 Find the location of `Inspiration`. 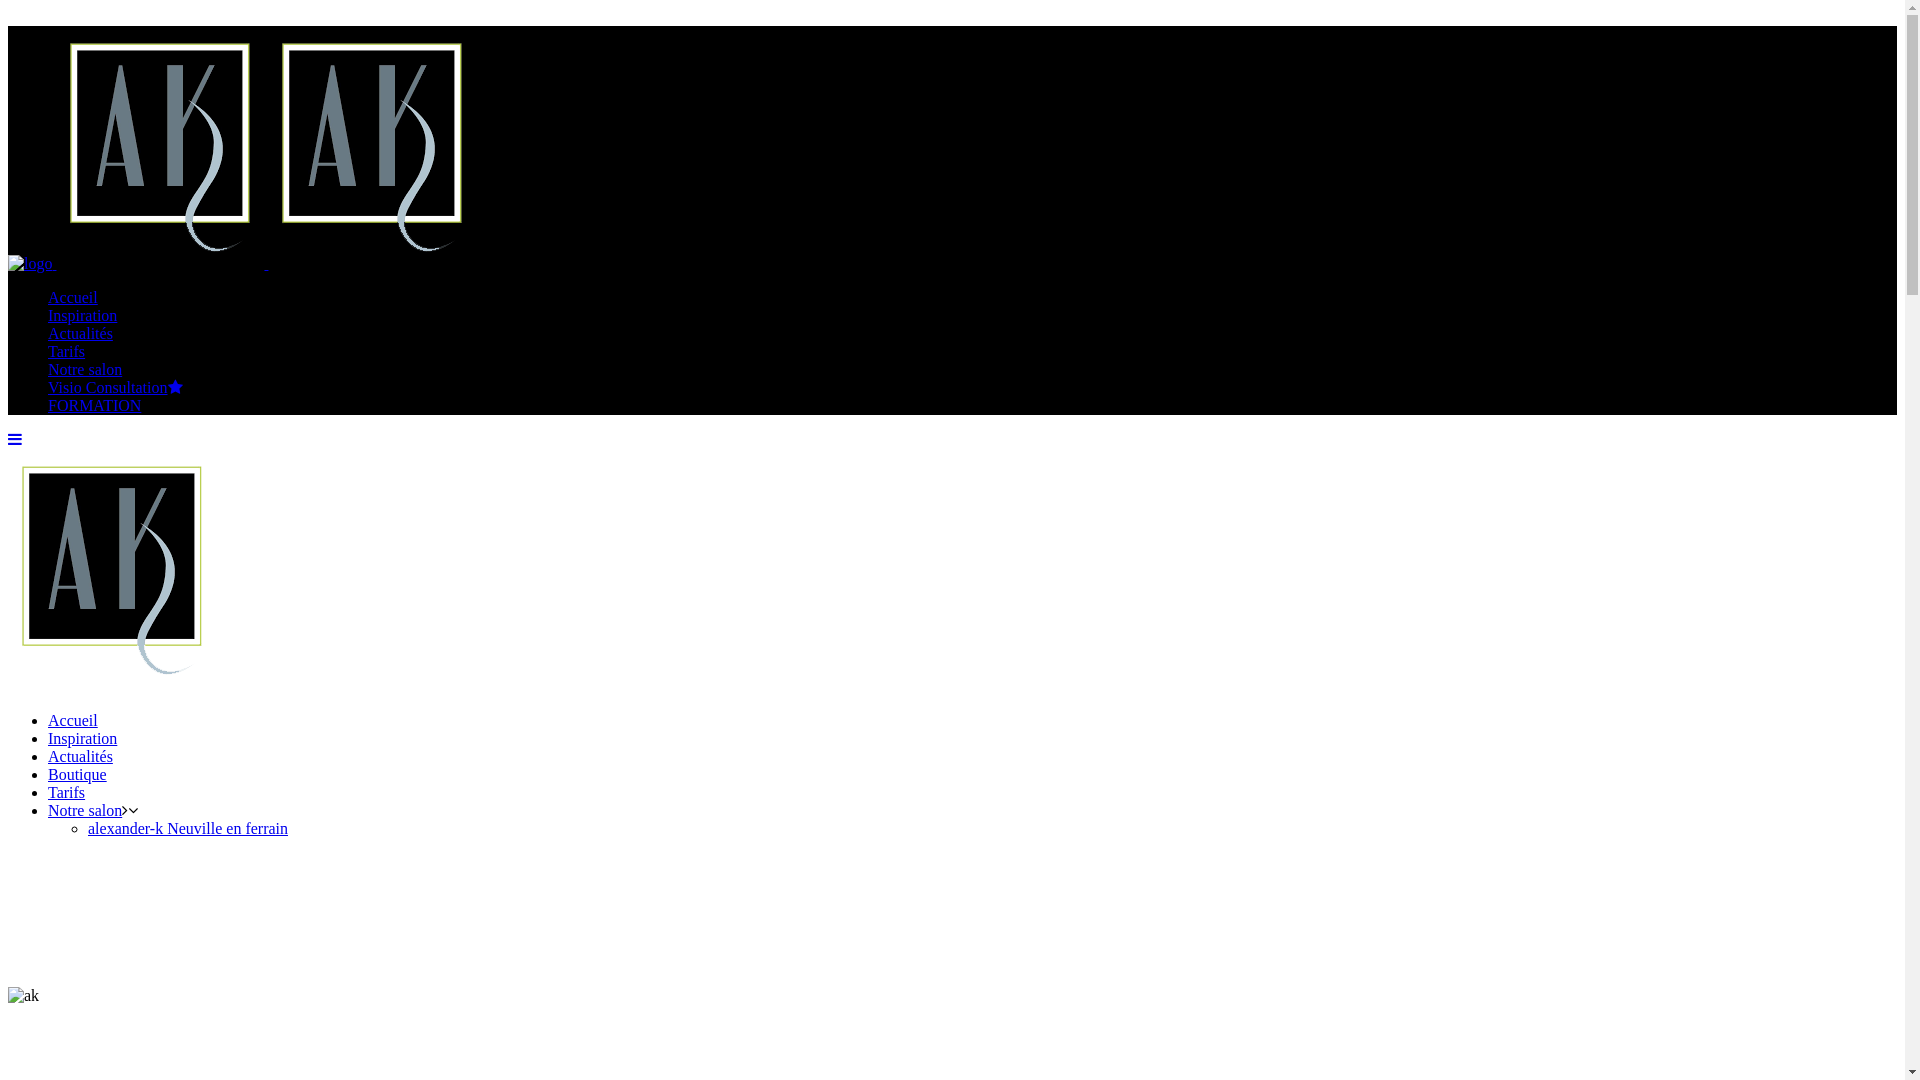

Inspiration is located at coordinates (82, 738).